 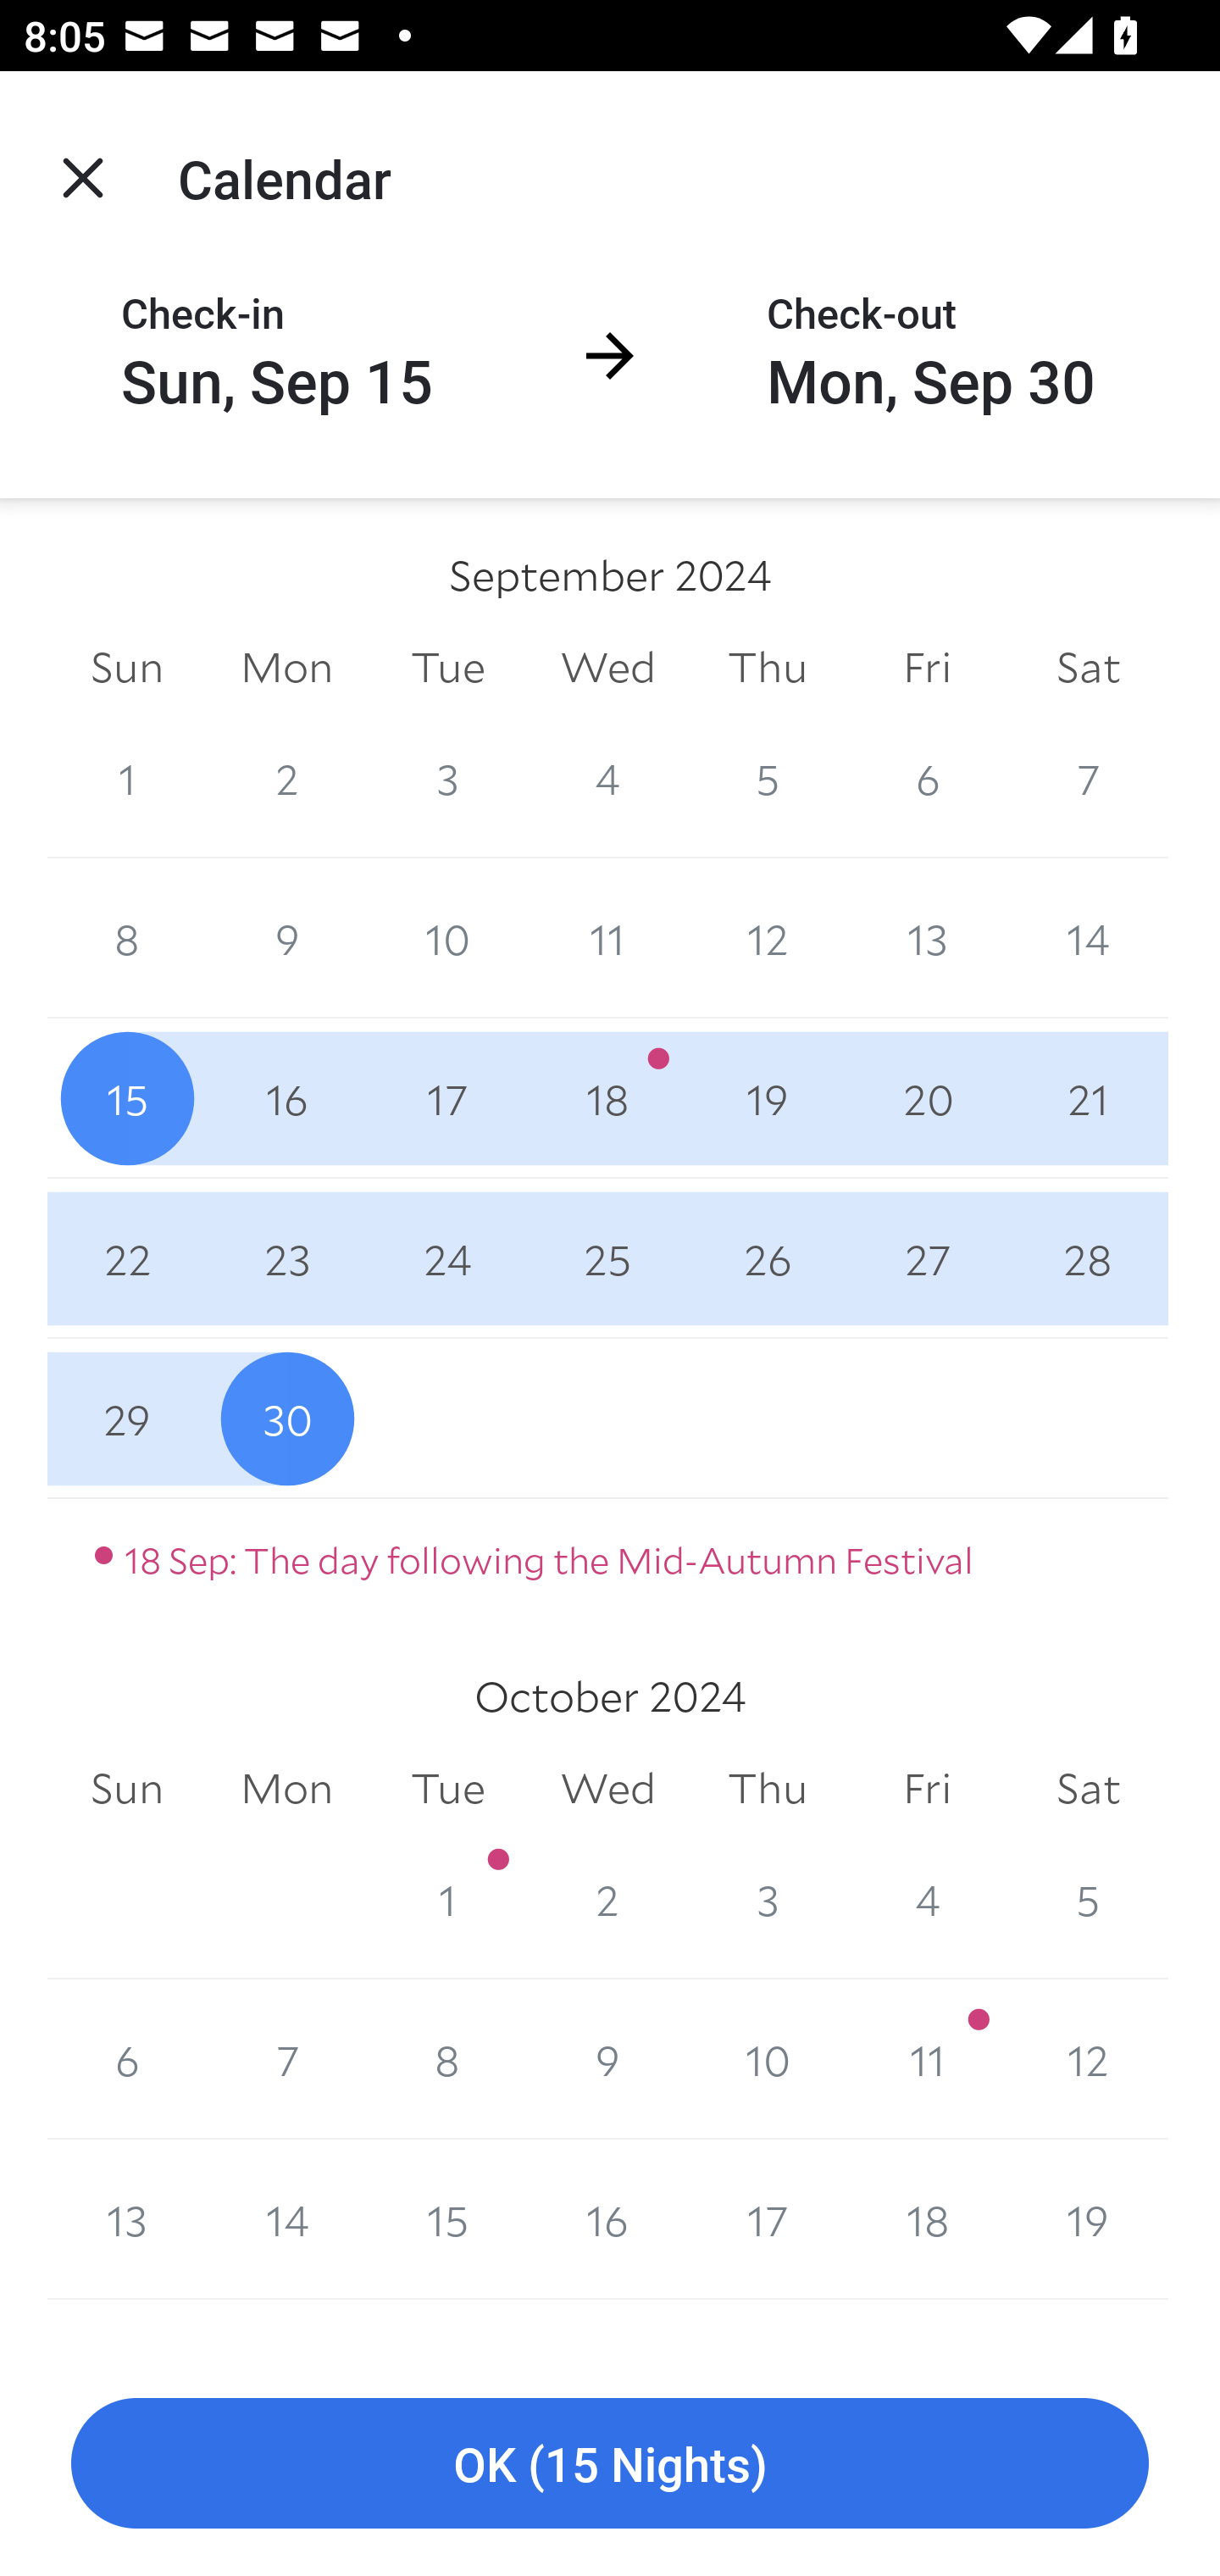 I want to click on Tue, so click(x=447, y=1789).